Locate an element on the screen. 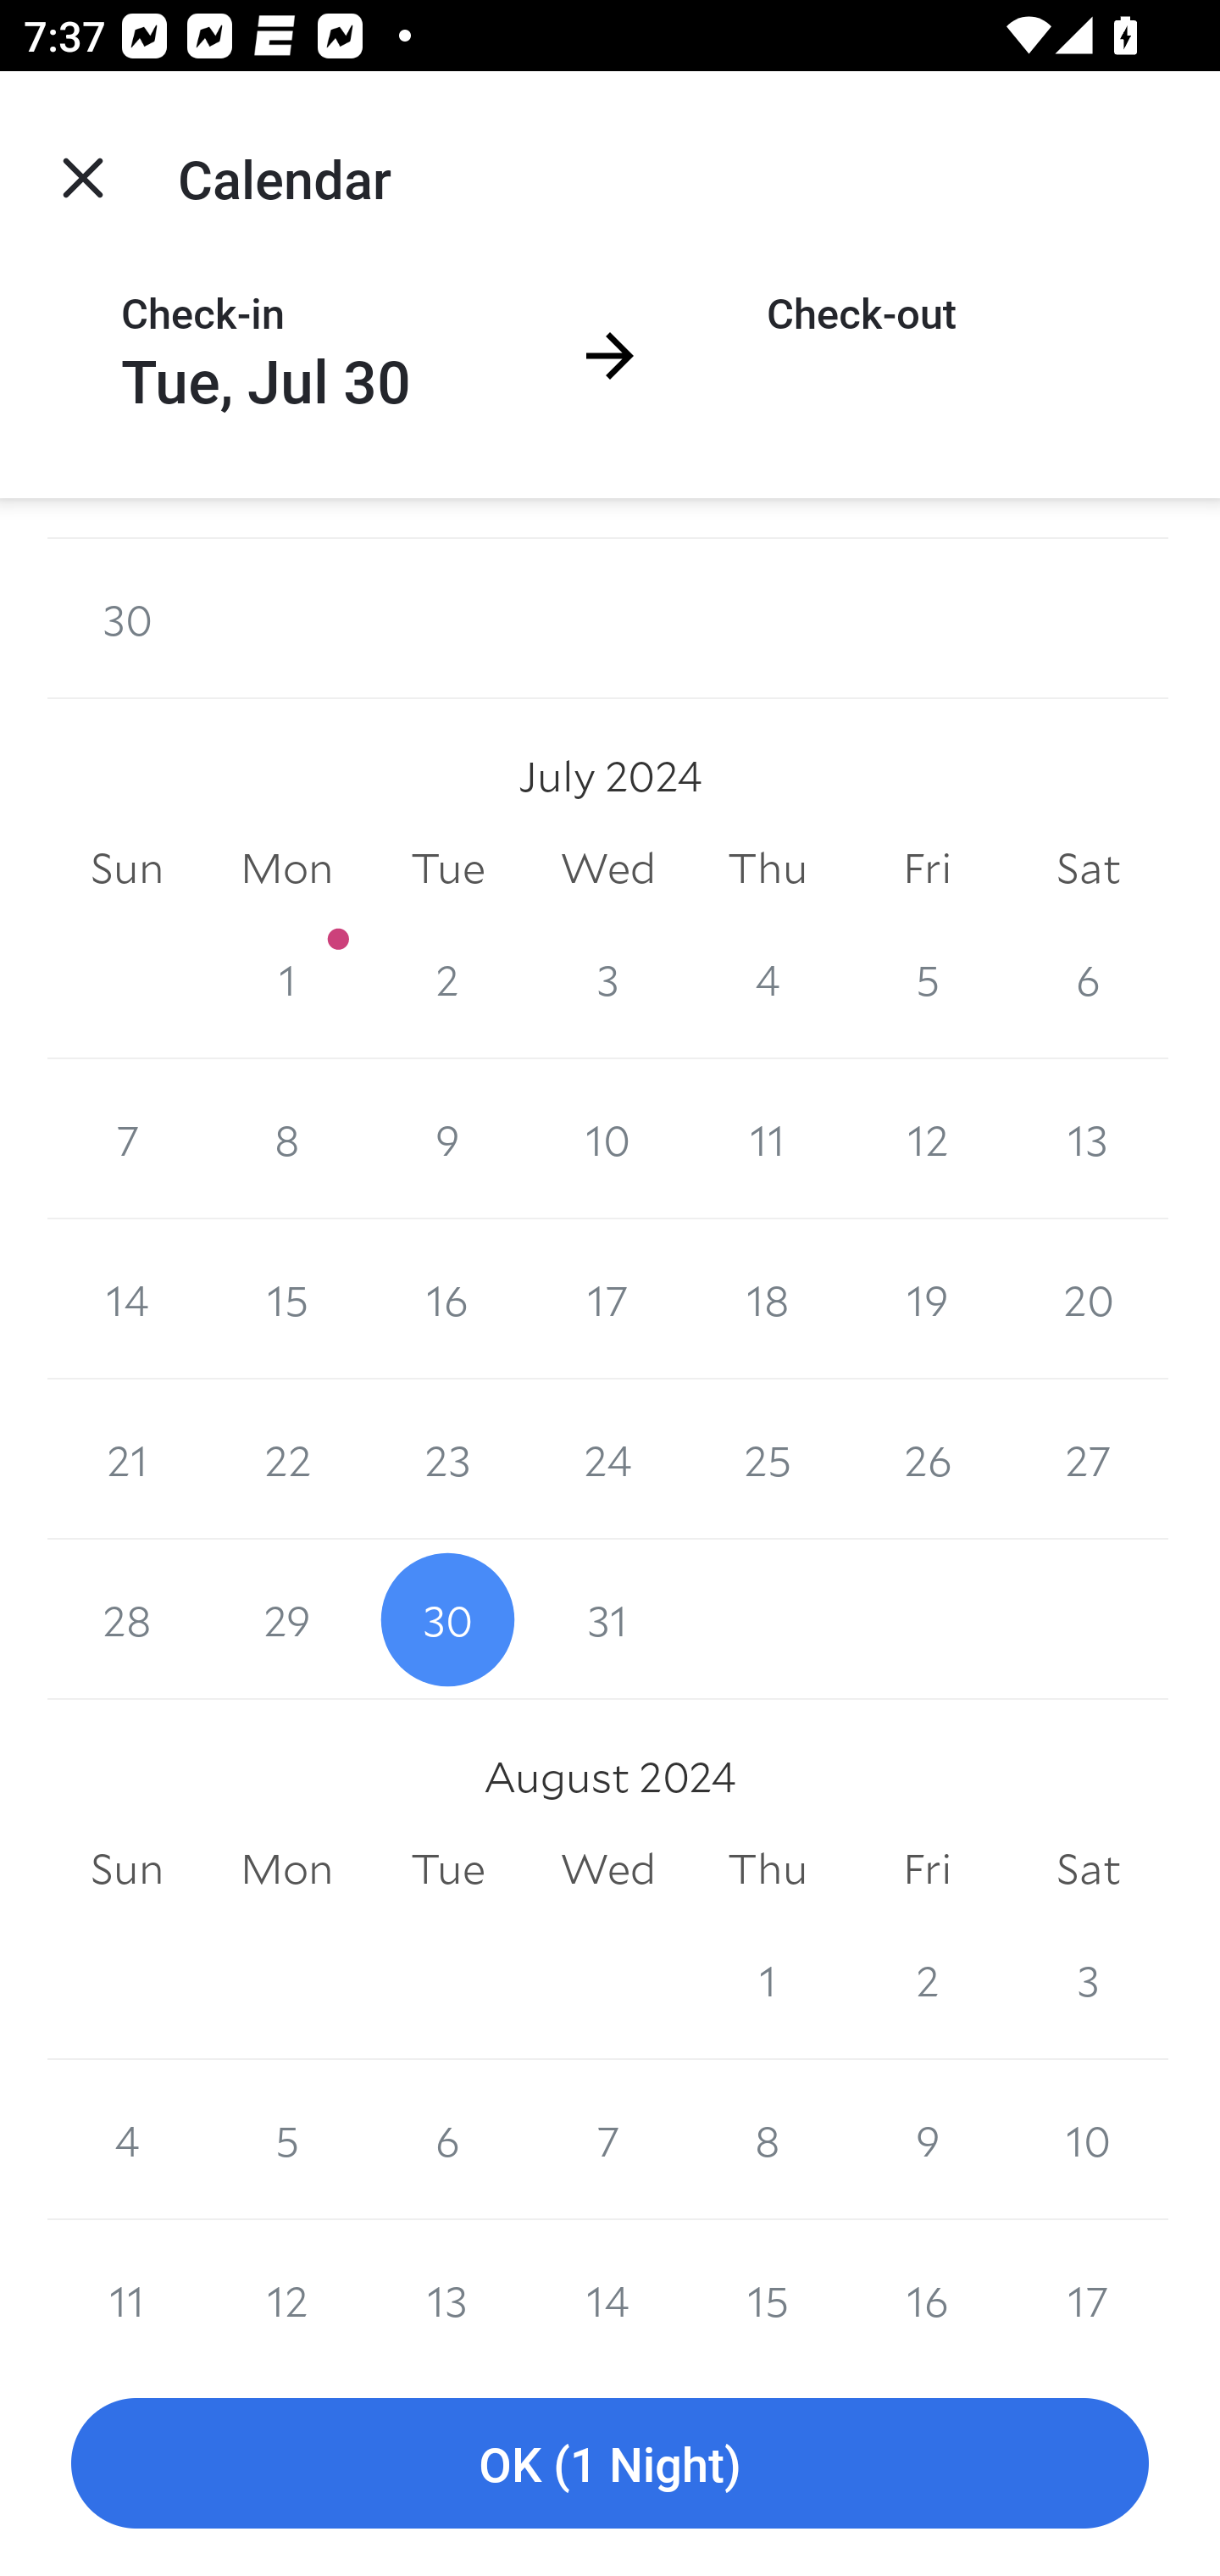  3 3 July 2024 is located at coordinates (608, 978).